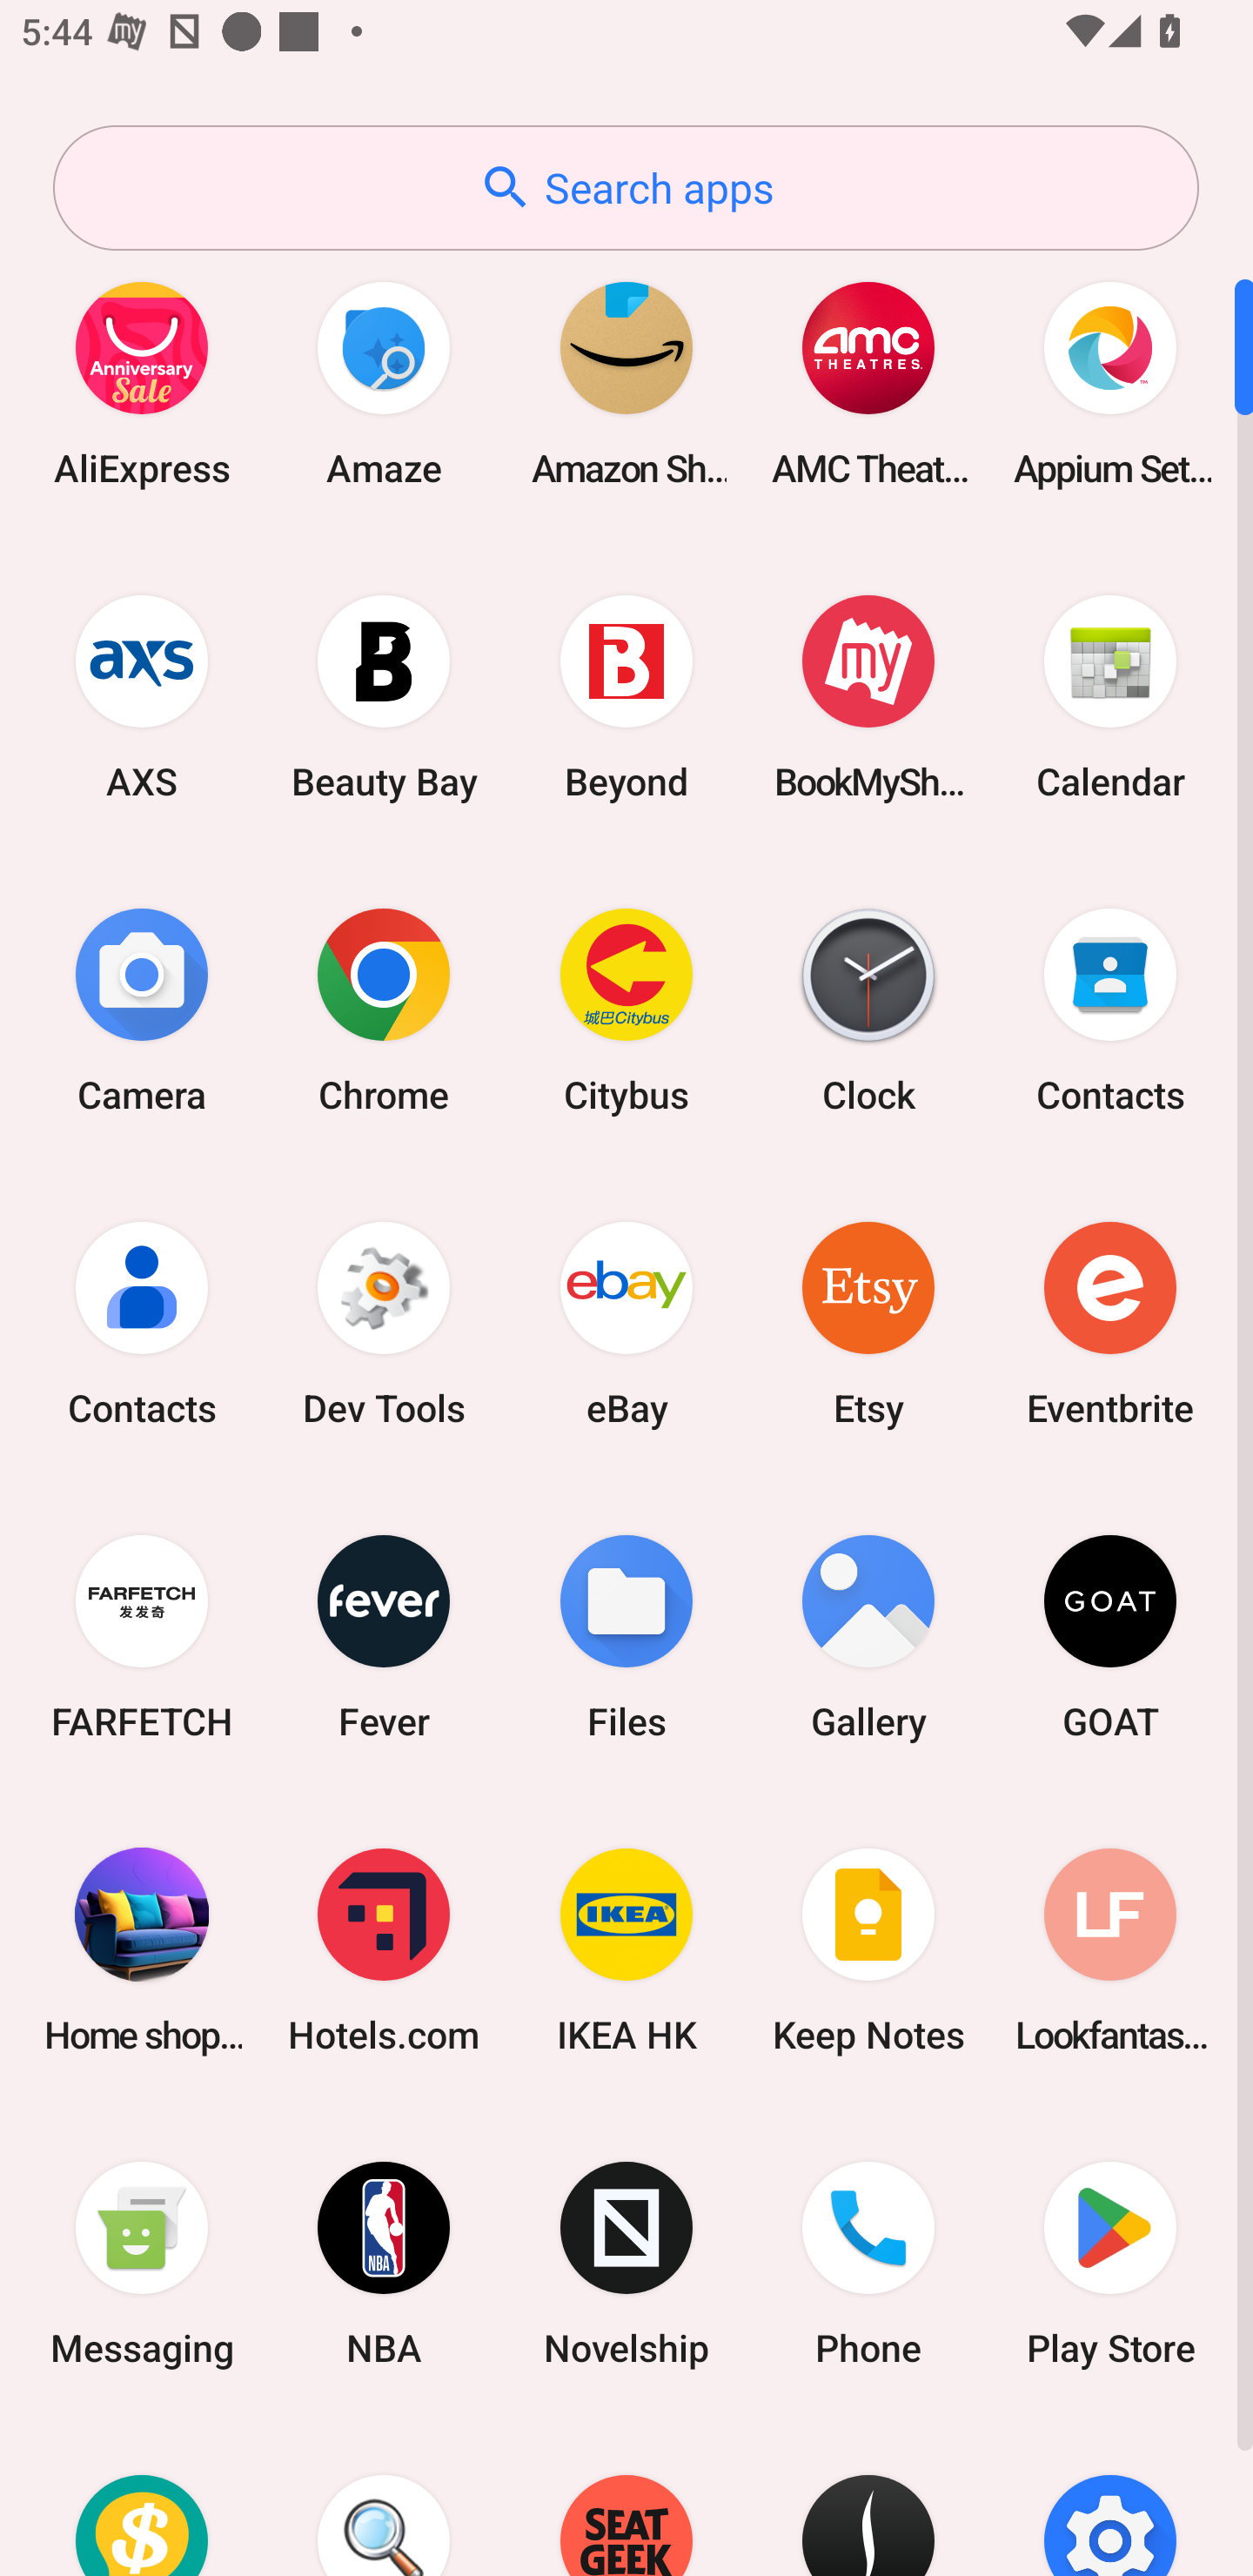  What do you see at coordinates (142, 1949) in the screenshot?
I see `Home shopping` at bounding box center [142, 1949].